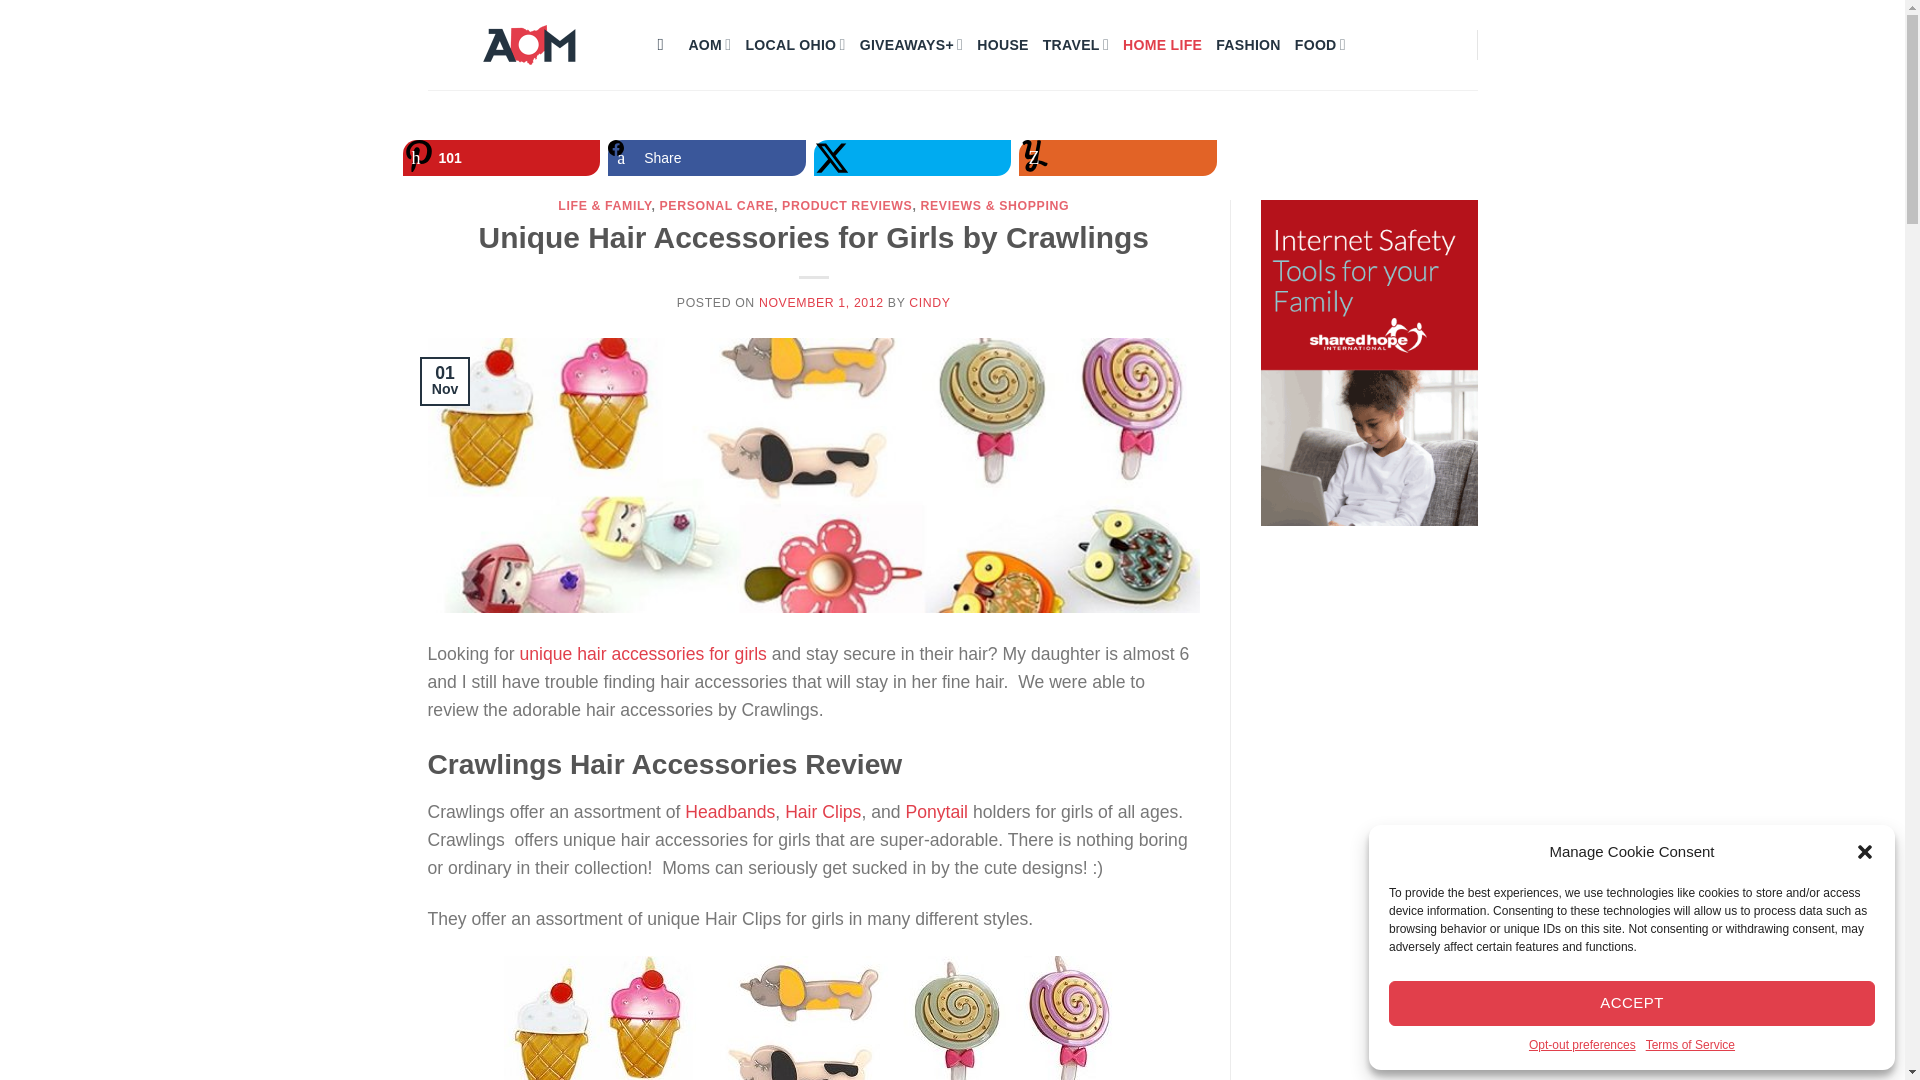  Describe the element at coordinates (707, 158) in the screenshot. I see `Share on Share` at that location.